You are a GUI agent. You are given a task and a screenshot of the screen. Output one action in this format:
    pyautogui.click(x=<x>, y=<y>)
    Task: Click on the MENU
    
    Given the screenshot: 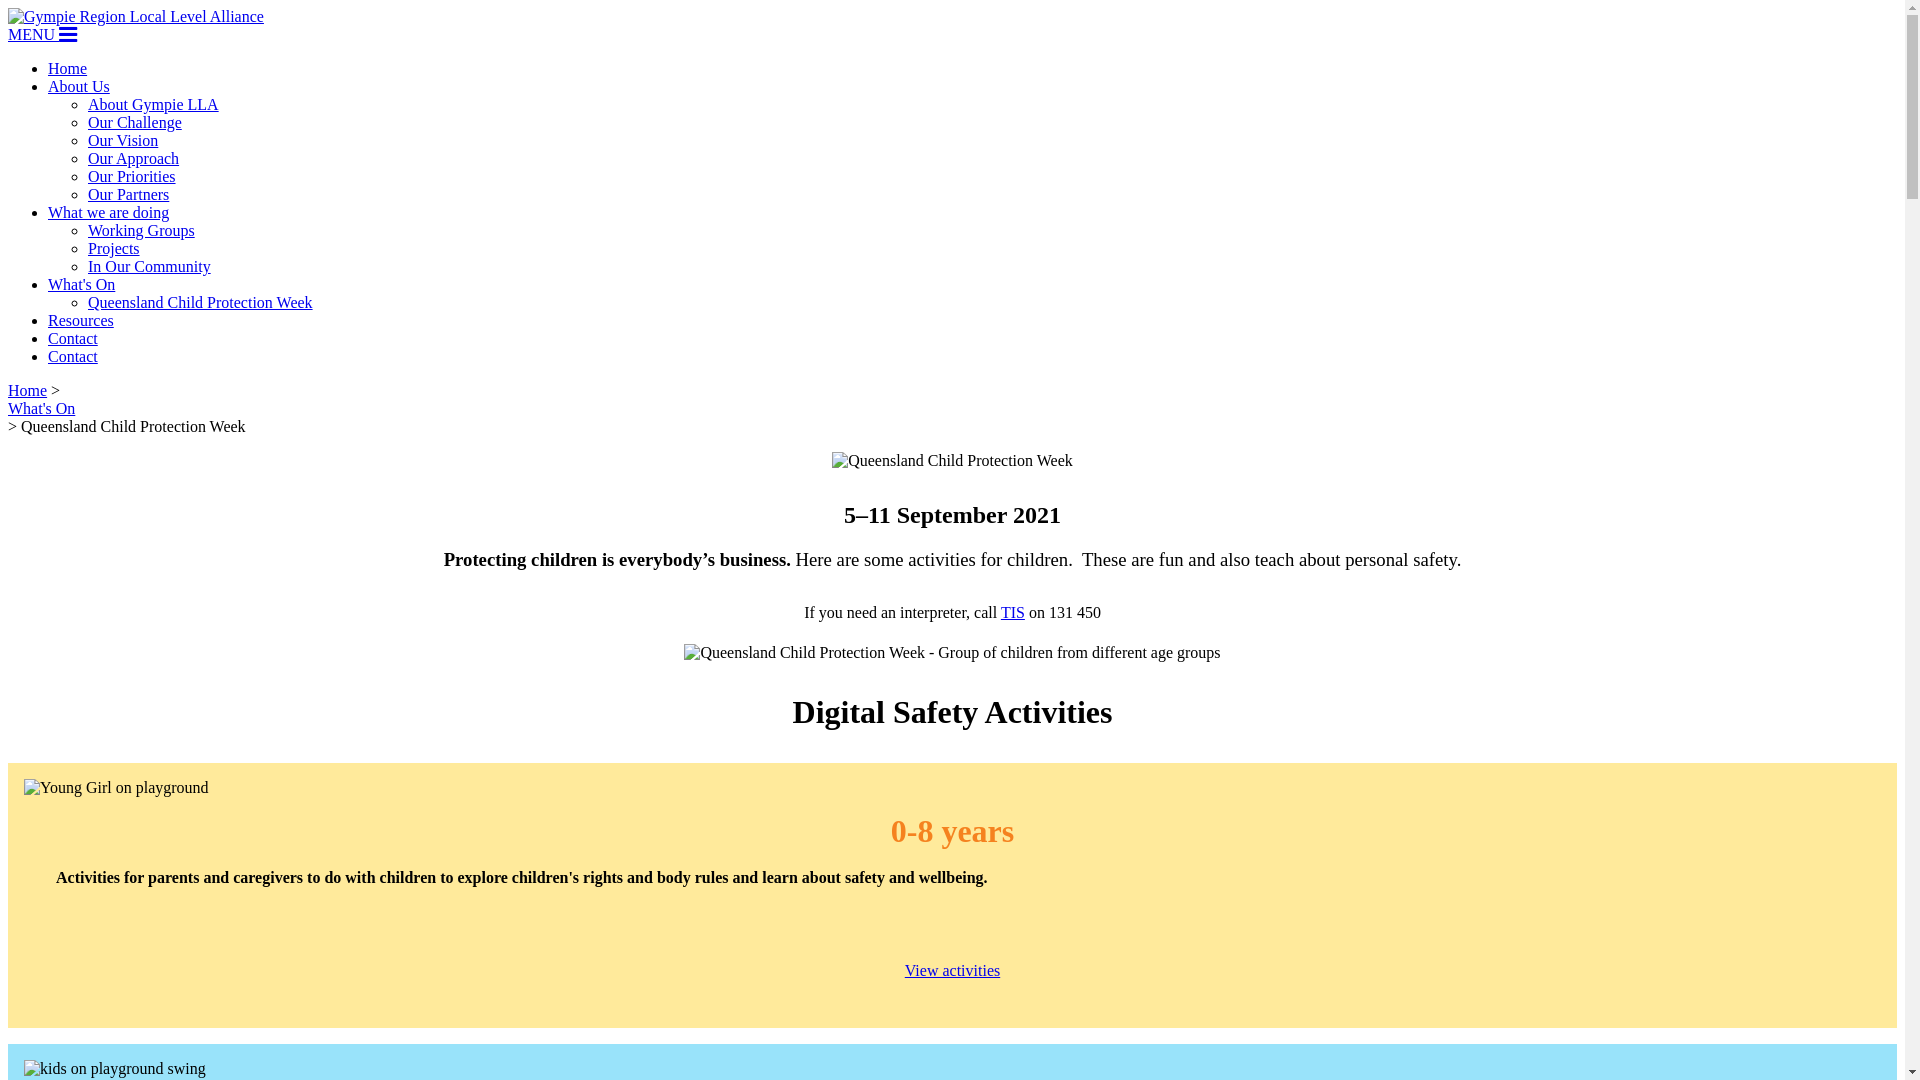 What is the action you would take?
    pyautogui.click(x=42, y=34)
    